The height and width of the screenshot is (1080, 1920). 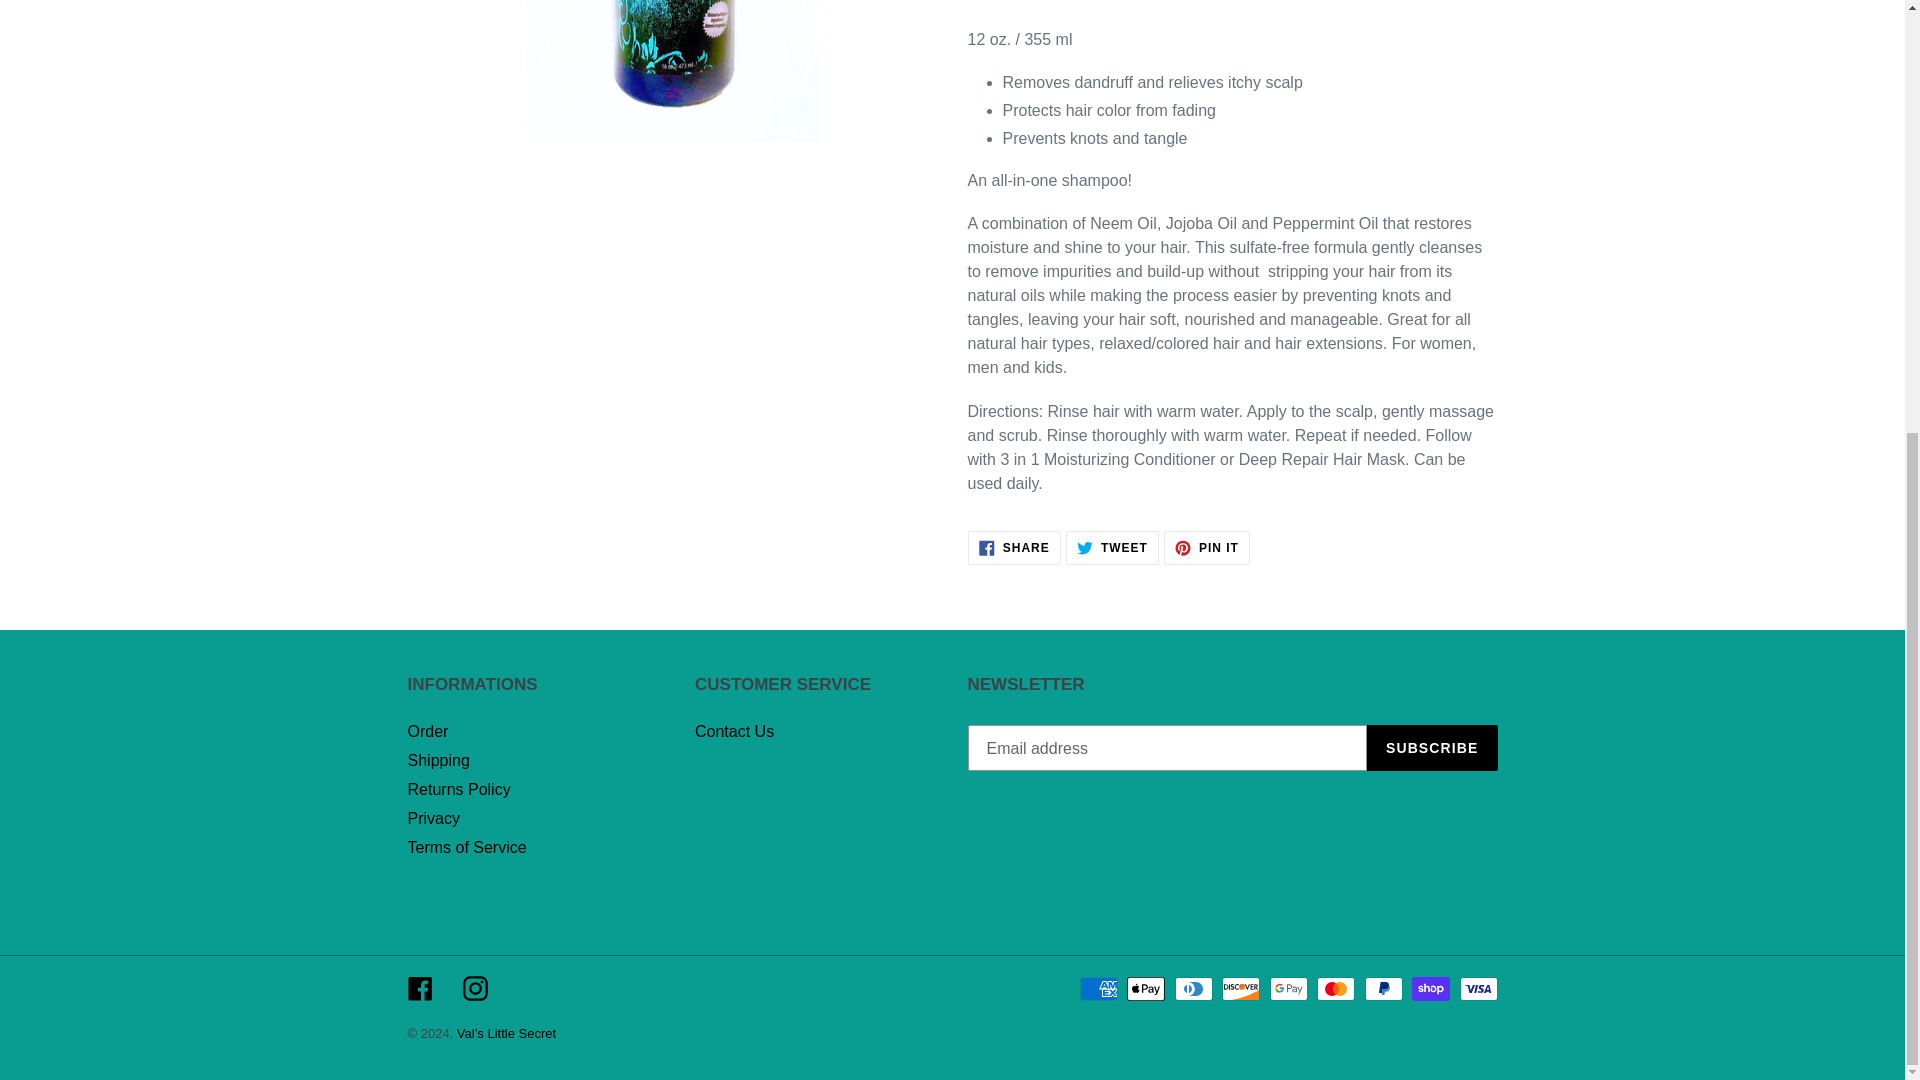 What do you see at coordinates (474, 988) in the screenshot?
I see `Instagram` at bounding box center [474, 988].